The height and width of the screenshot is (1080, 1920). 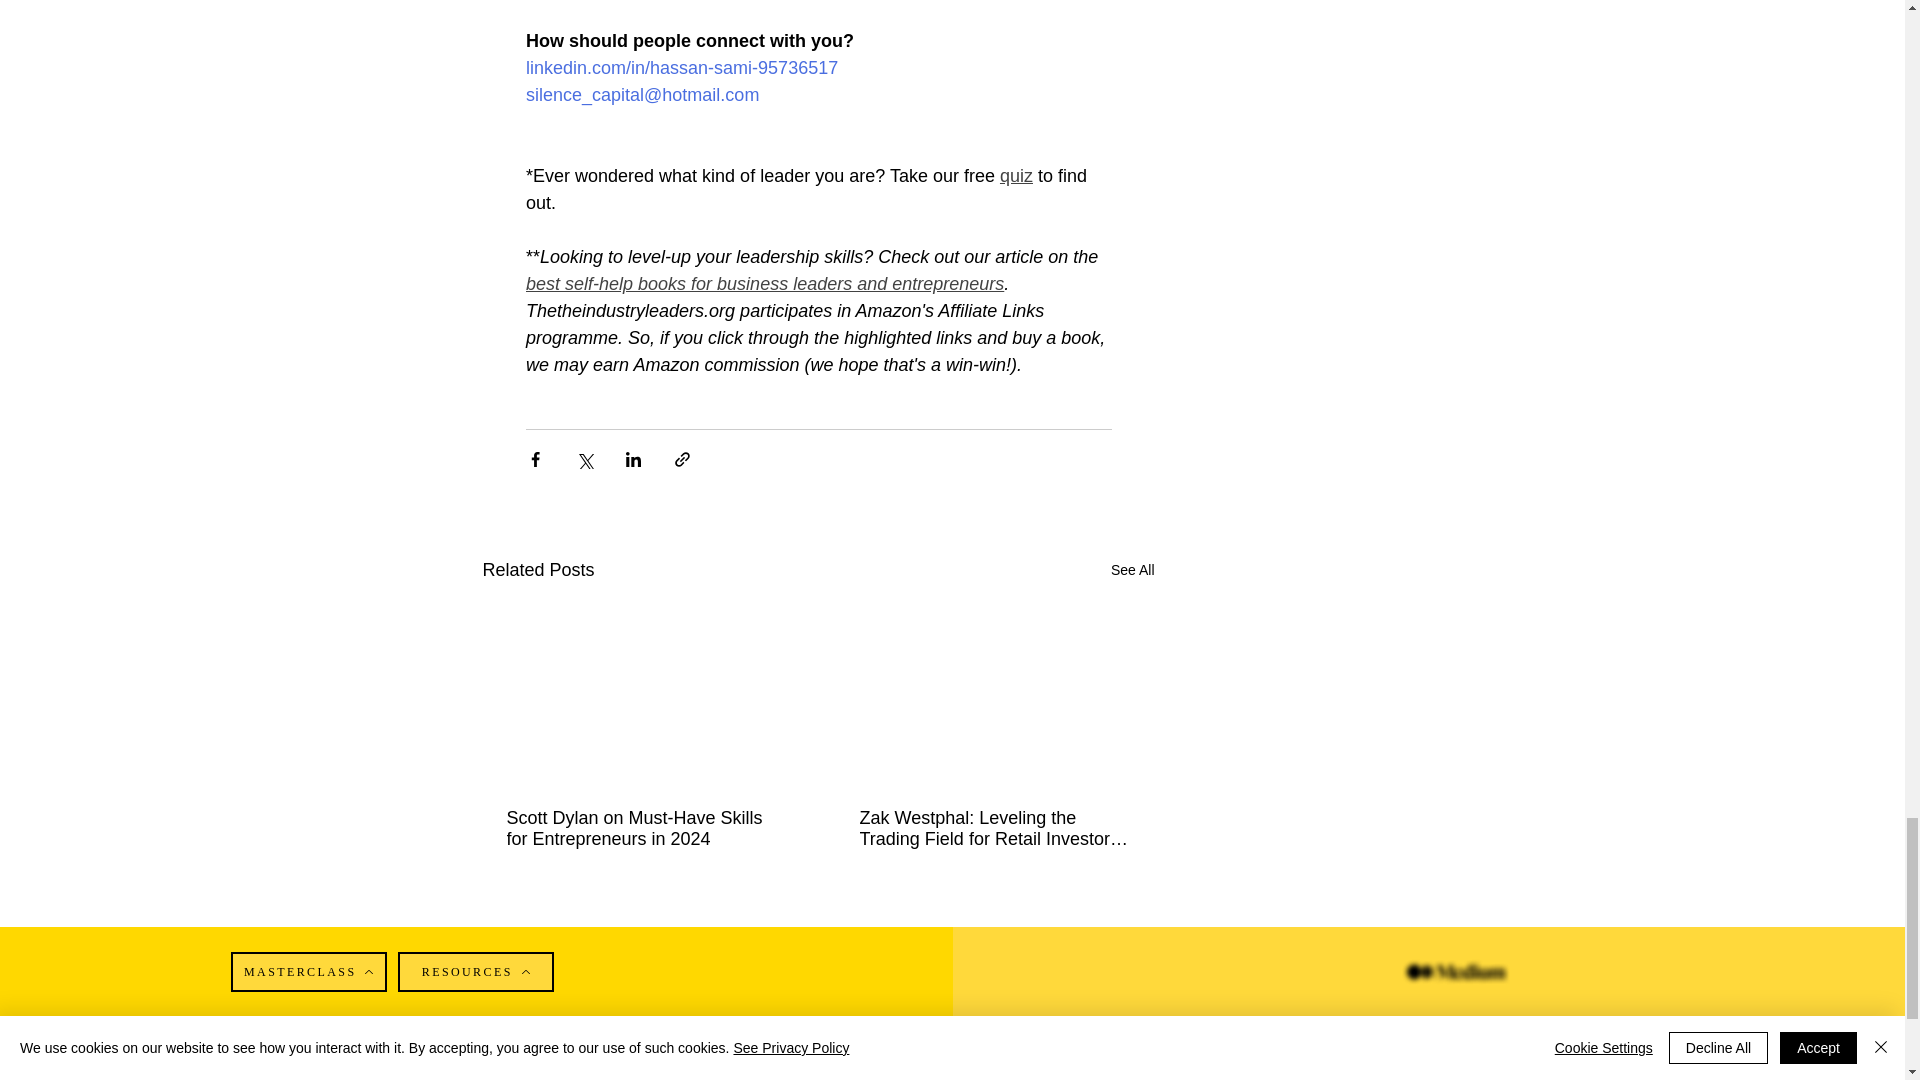 I want to click on Scott Dylan on Must-Have Skills for Entrepreneurs in 2024, so click(x=642, y=828).